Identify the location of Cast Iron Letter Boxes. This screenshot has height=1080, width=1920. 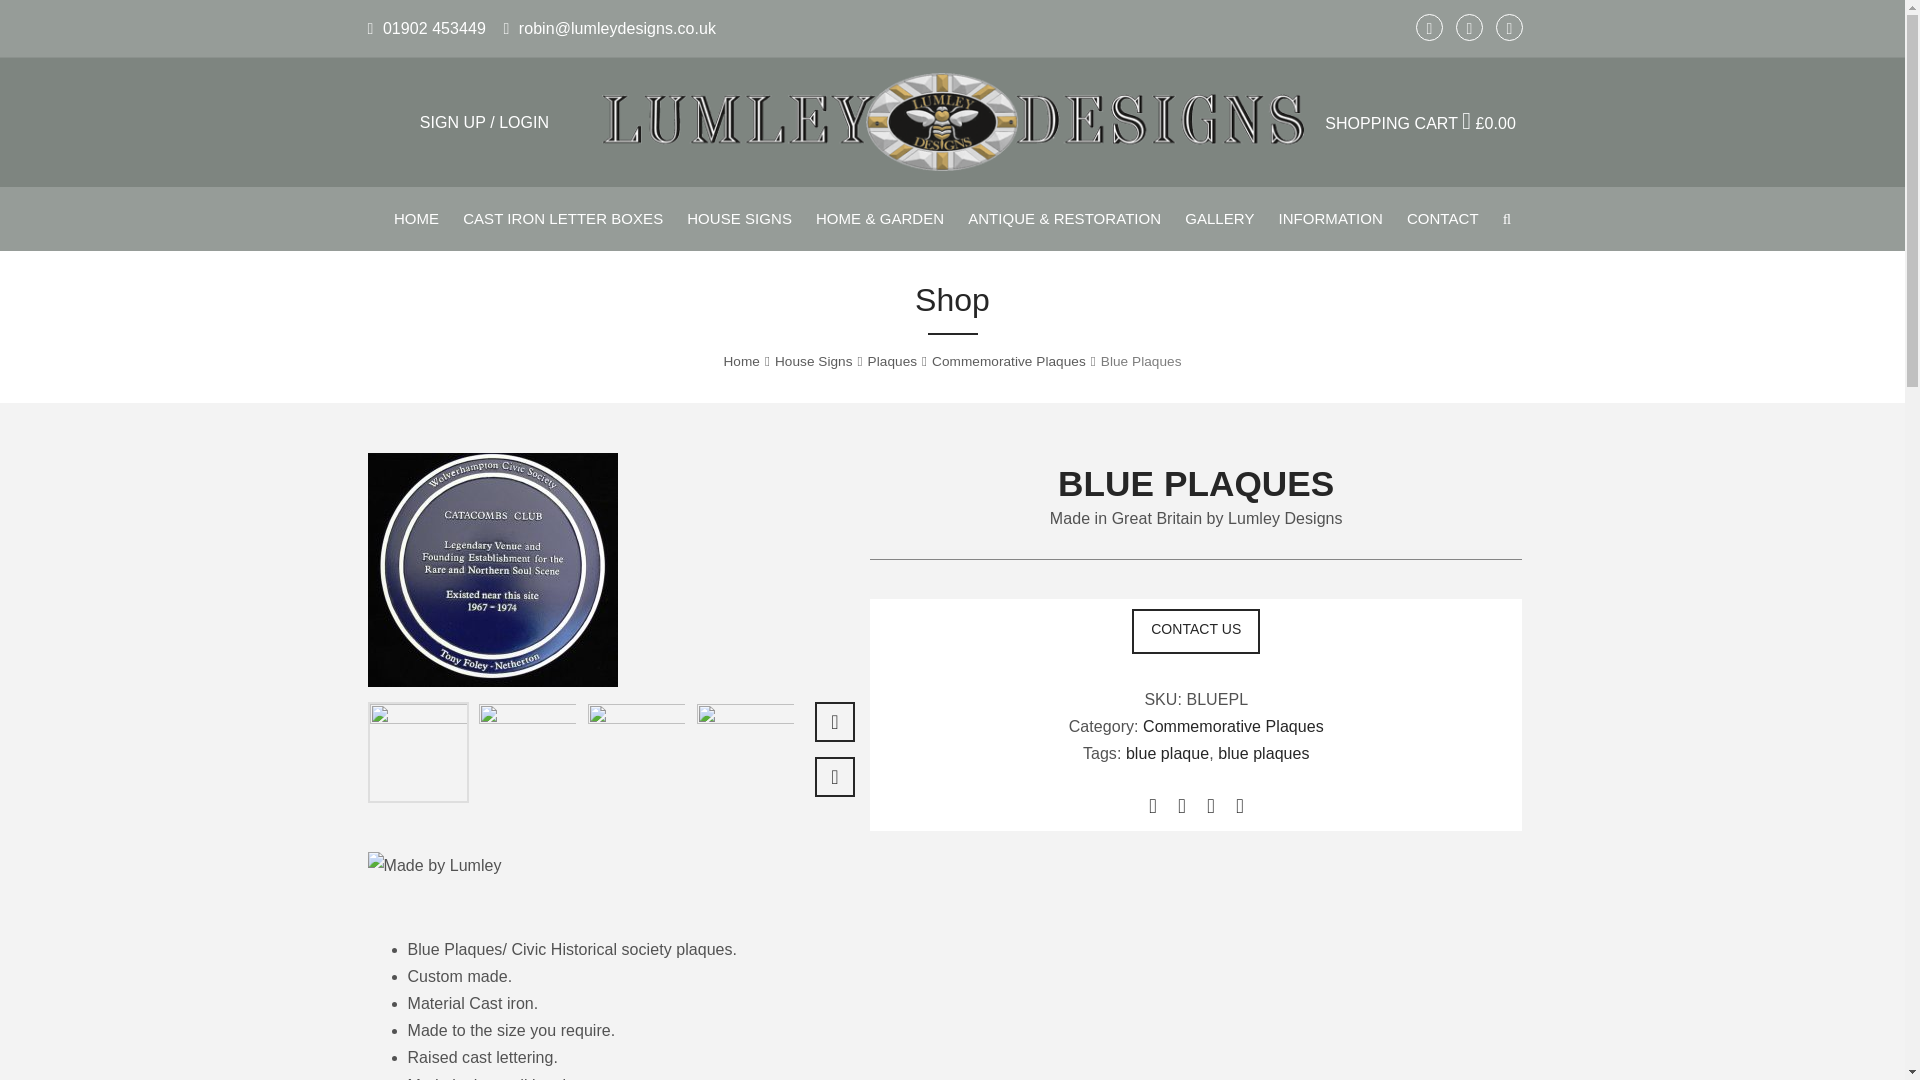
(563, 218).